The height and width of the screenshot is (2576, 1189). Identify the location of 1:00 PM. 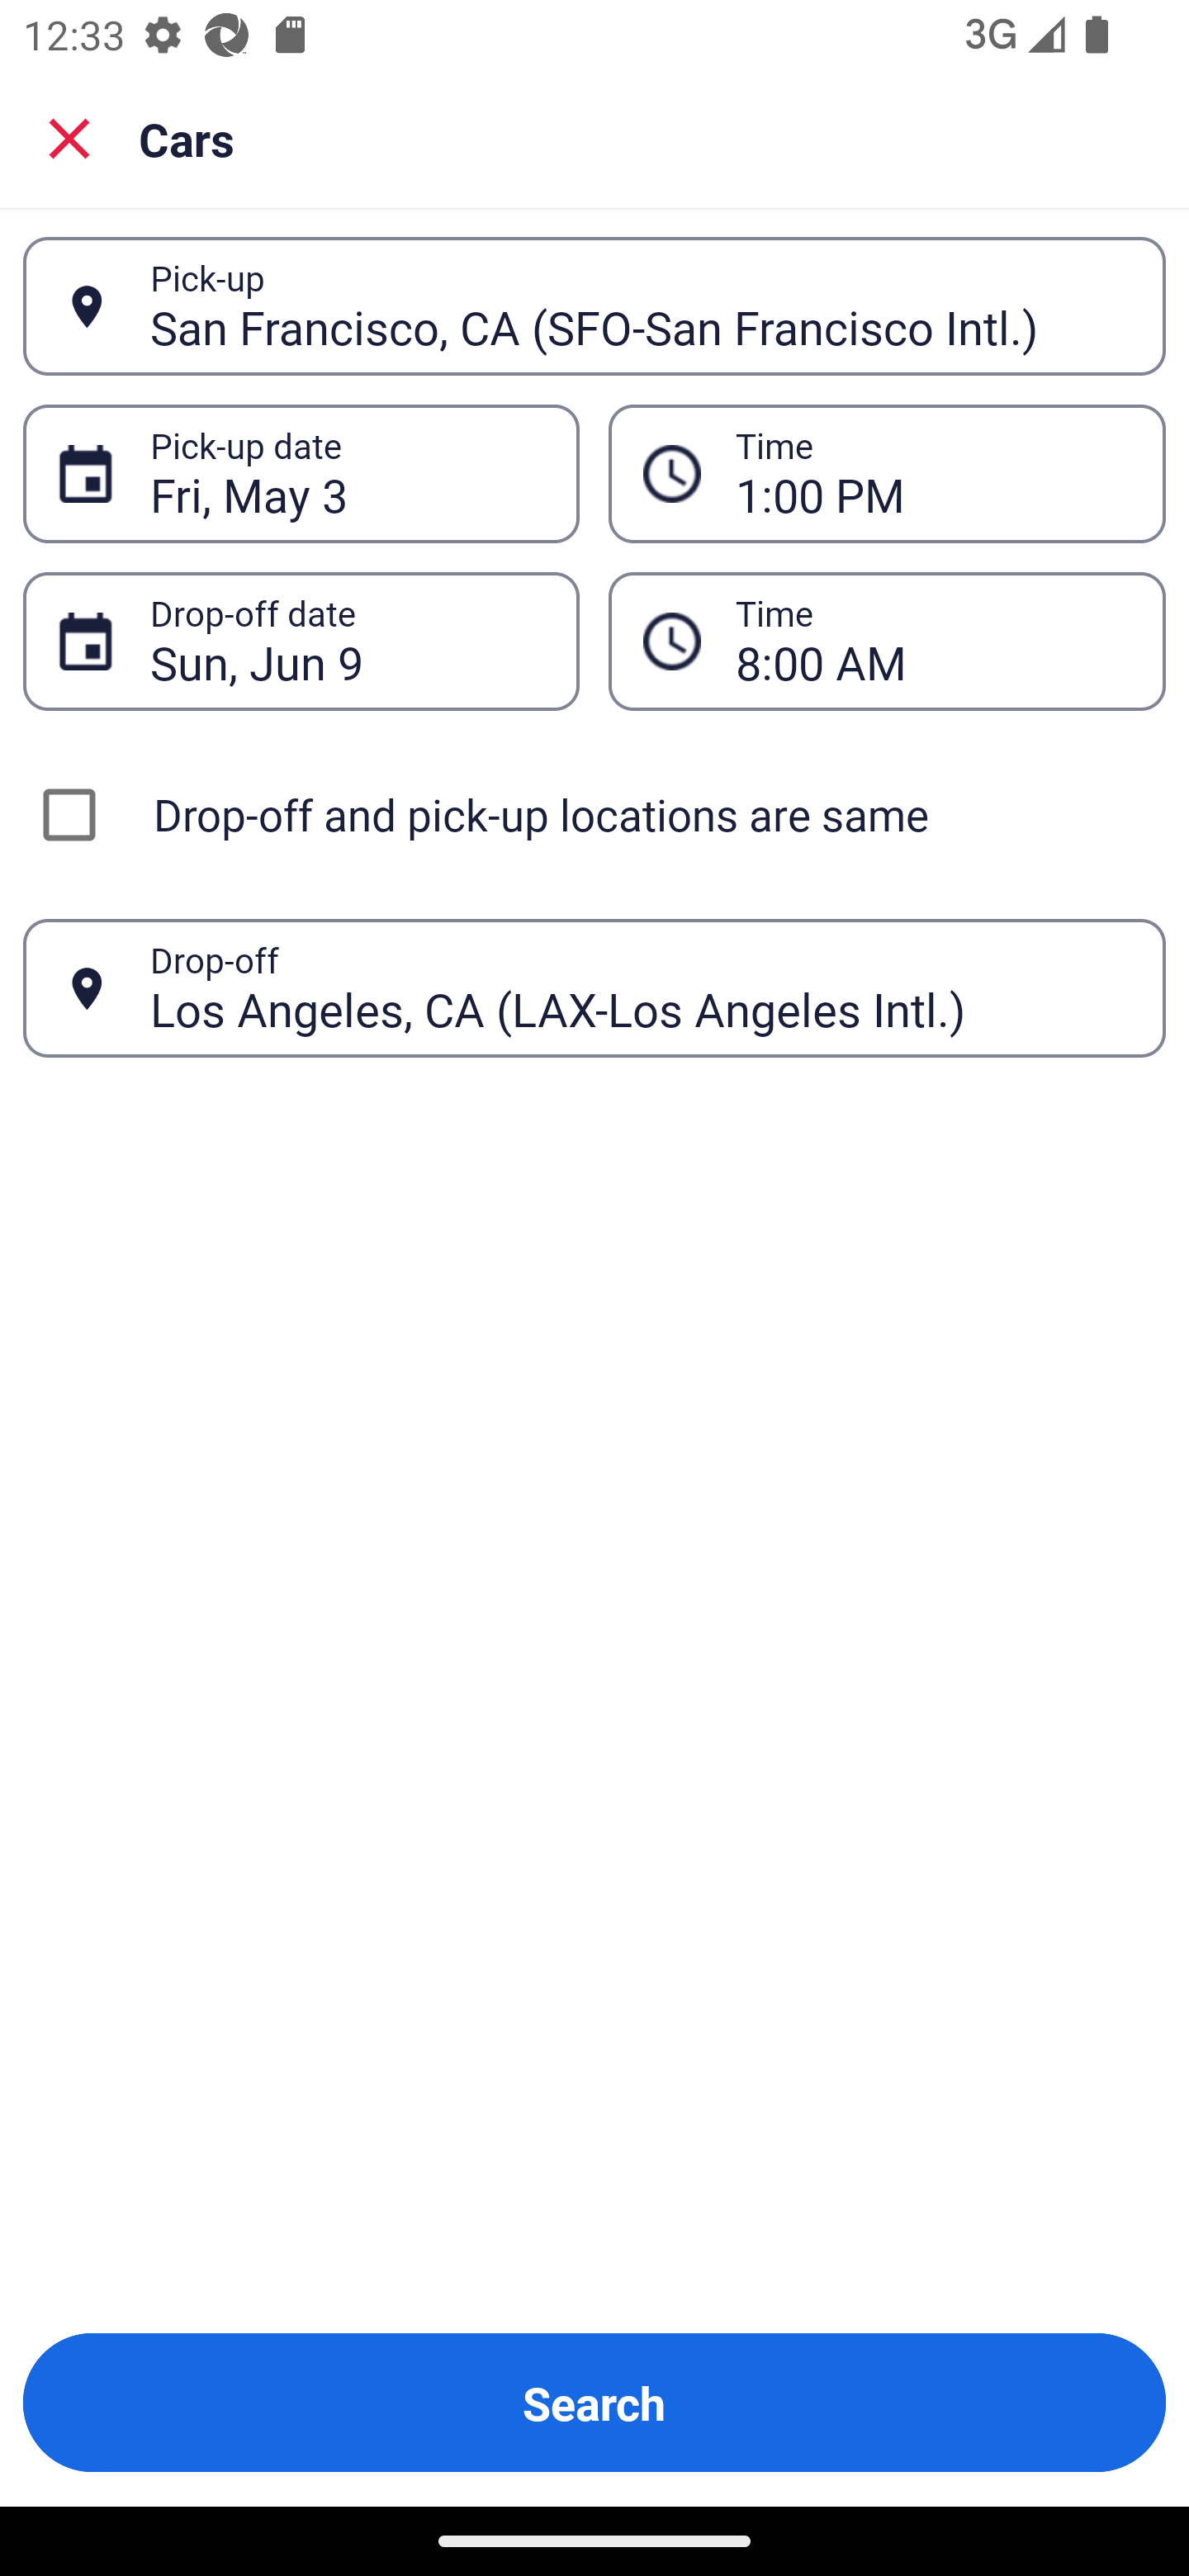
(933, 474).